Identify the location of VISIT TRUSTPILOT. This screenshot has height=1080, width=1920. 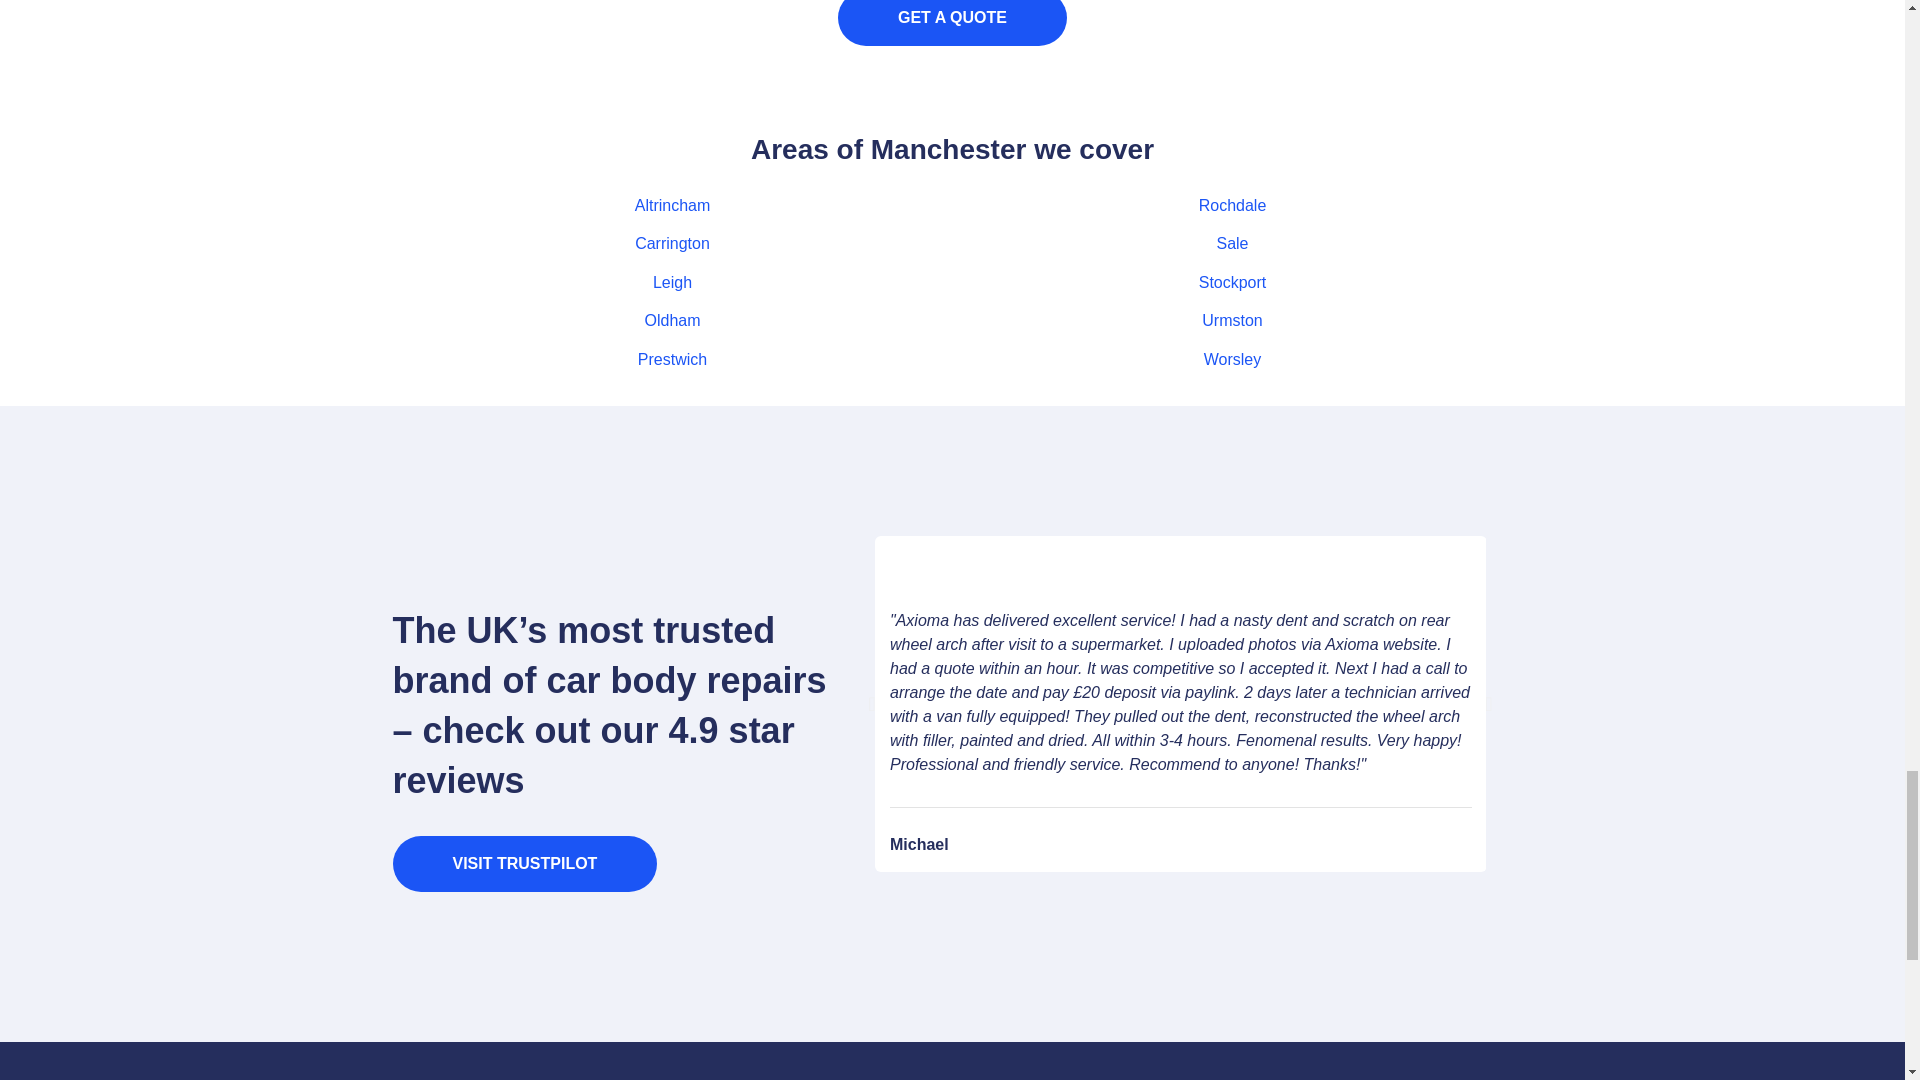
(524, 864).